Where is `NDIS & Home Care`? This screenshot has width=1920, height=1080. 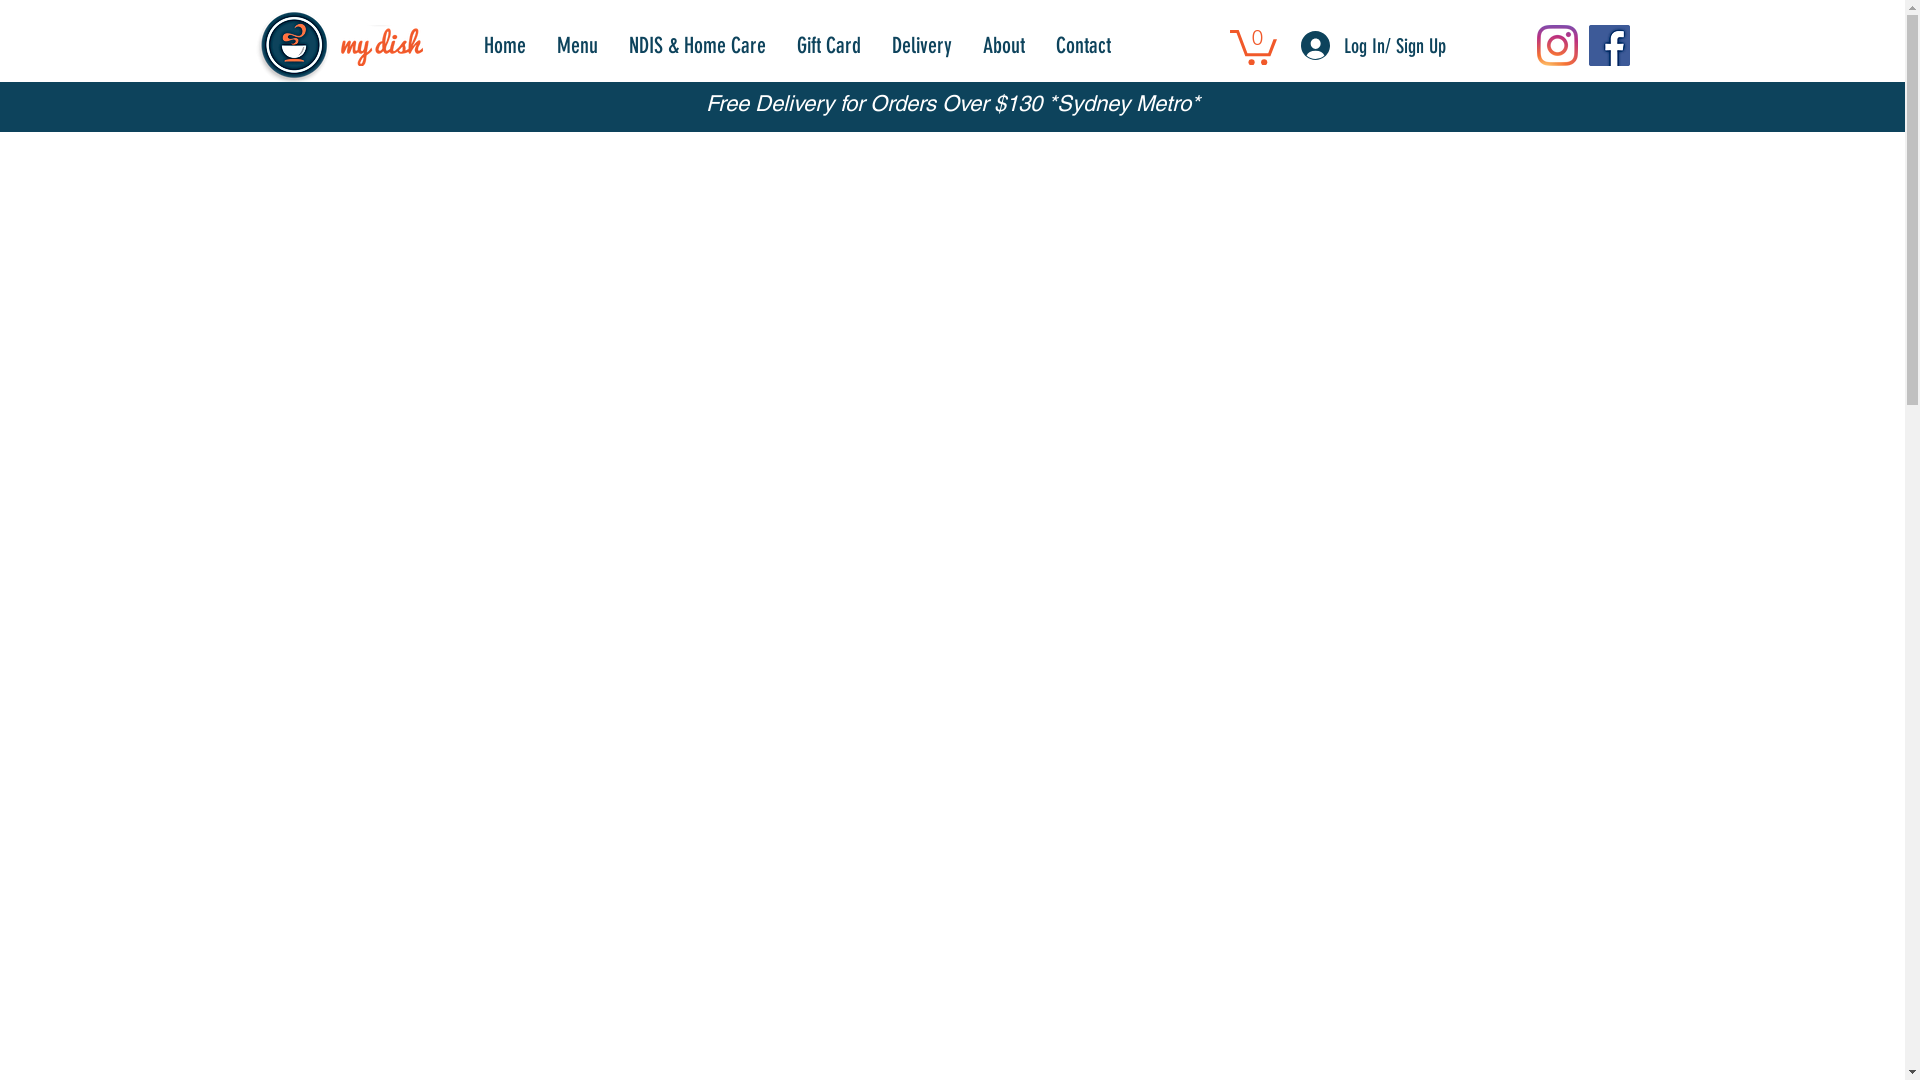 NDIS & Home Care is located at coordinates (696, 45).